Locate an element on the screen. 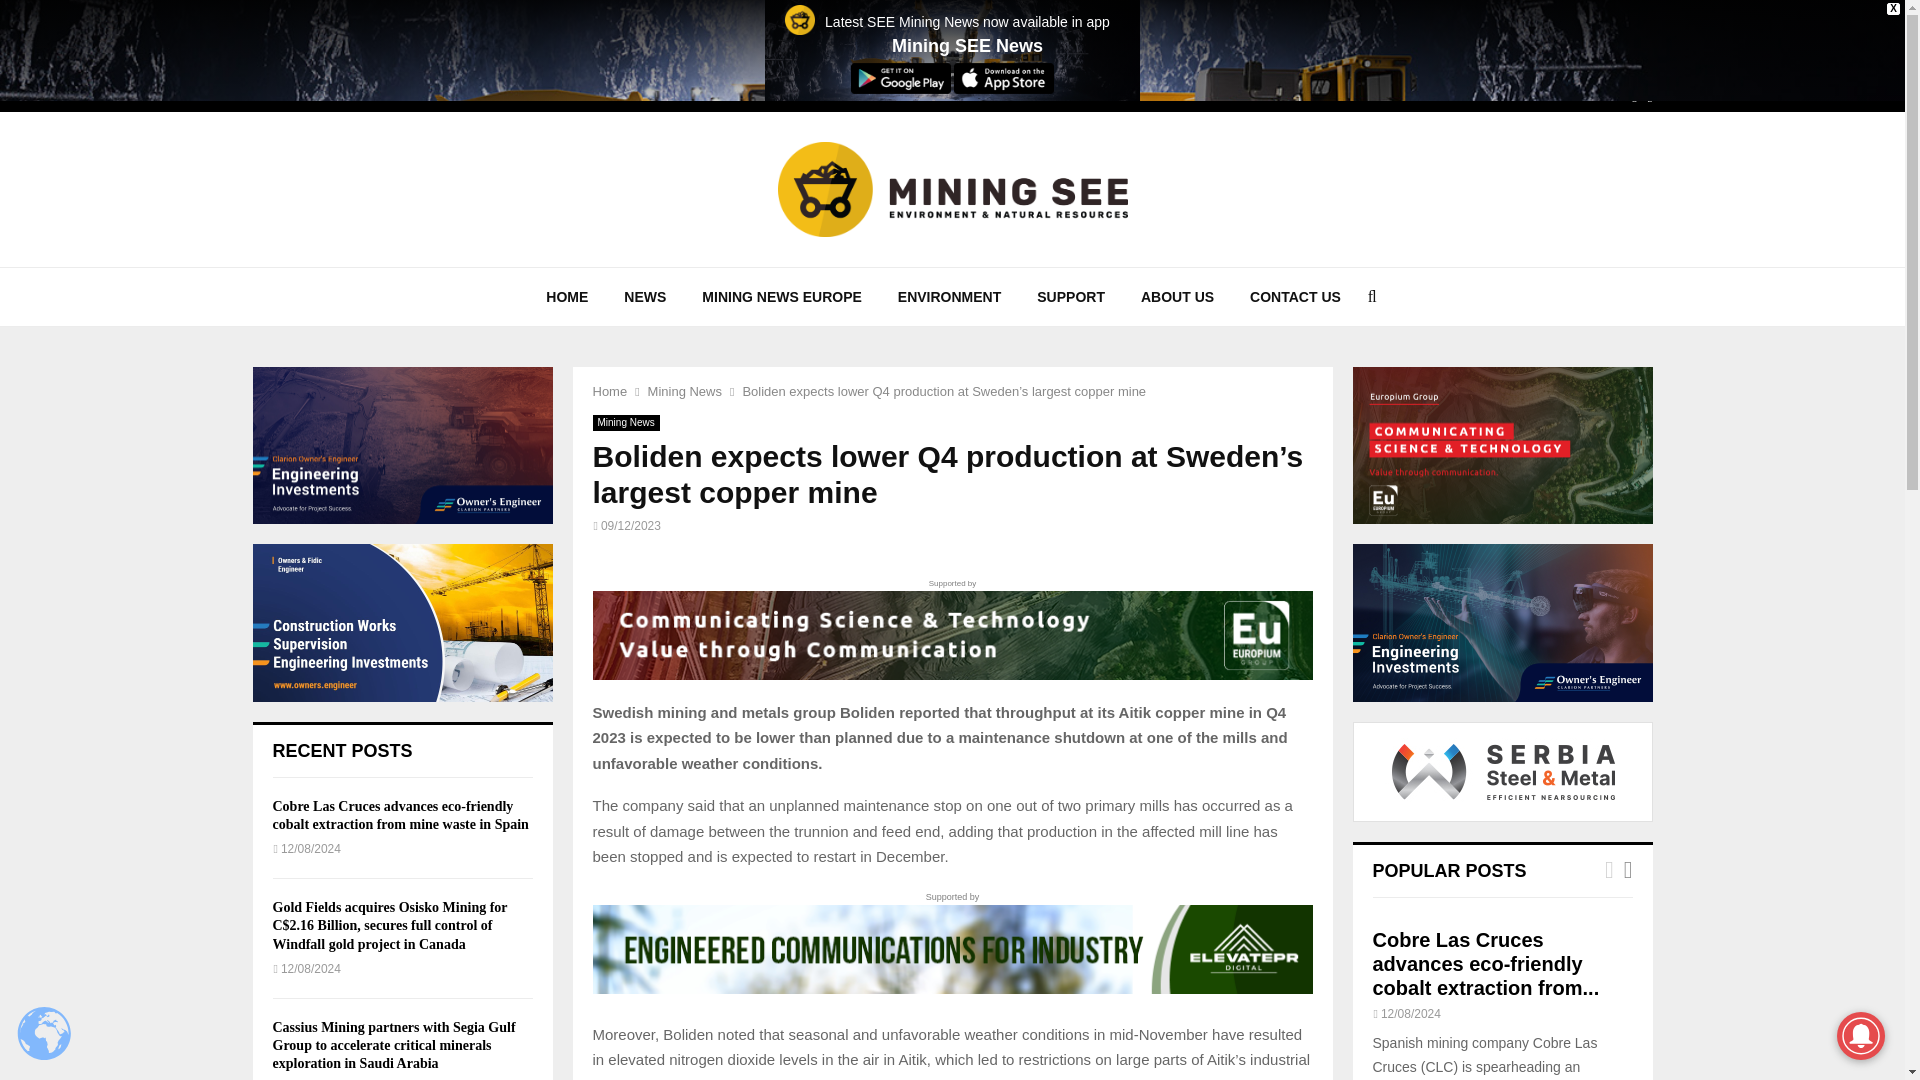 Image resolution: width=1920 pixels, height=1080 pixels. CONTACT US is located at coordinates (1296, 296).